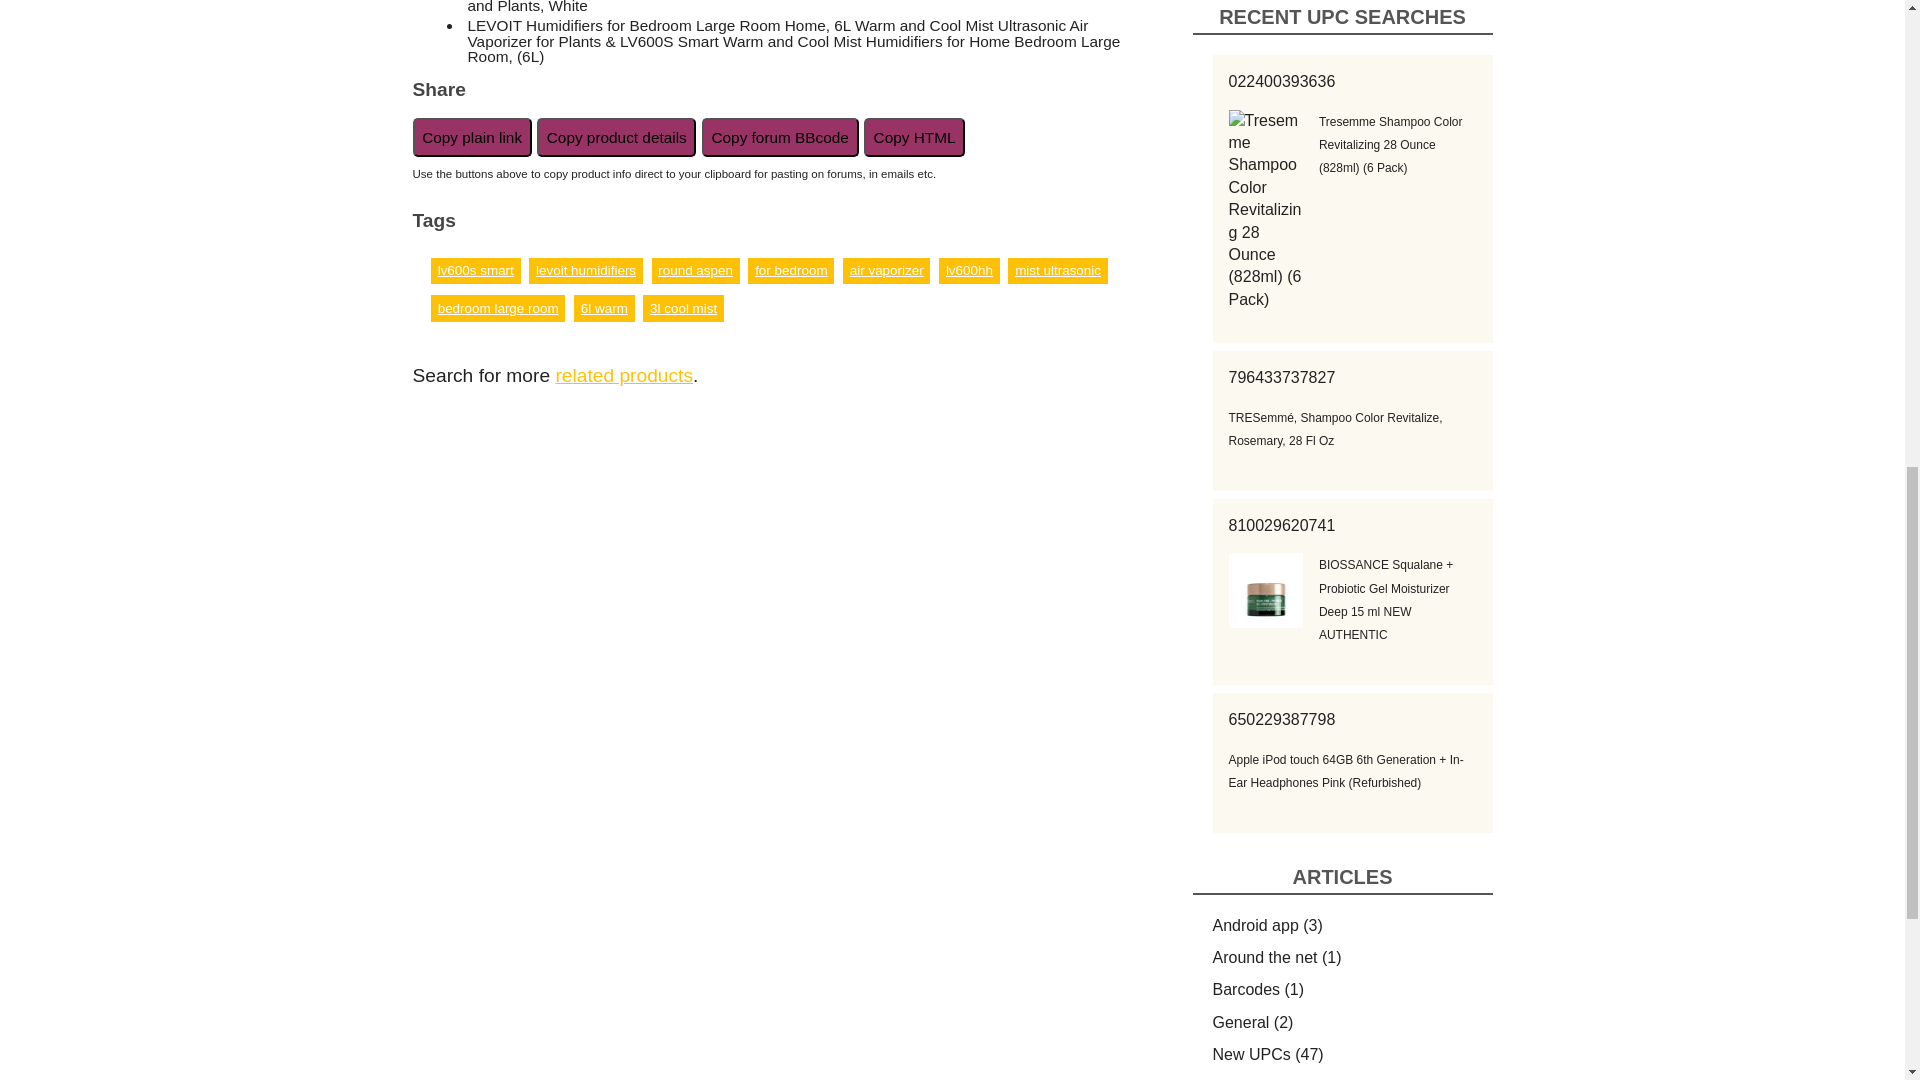  Describe the element at coordinates (498, 308) in the screenshot. I see `bedroom large room` at that location.